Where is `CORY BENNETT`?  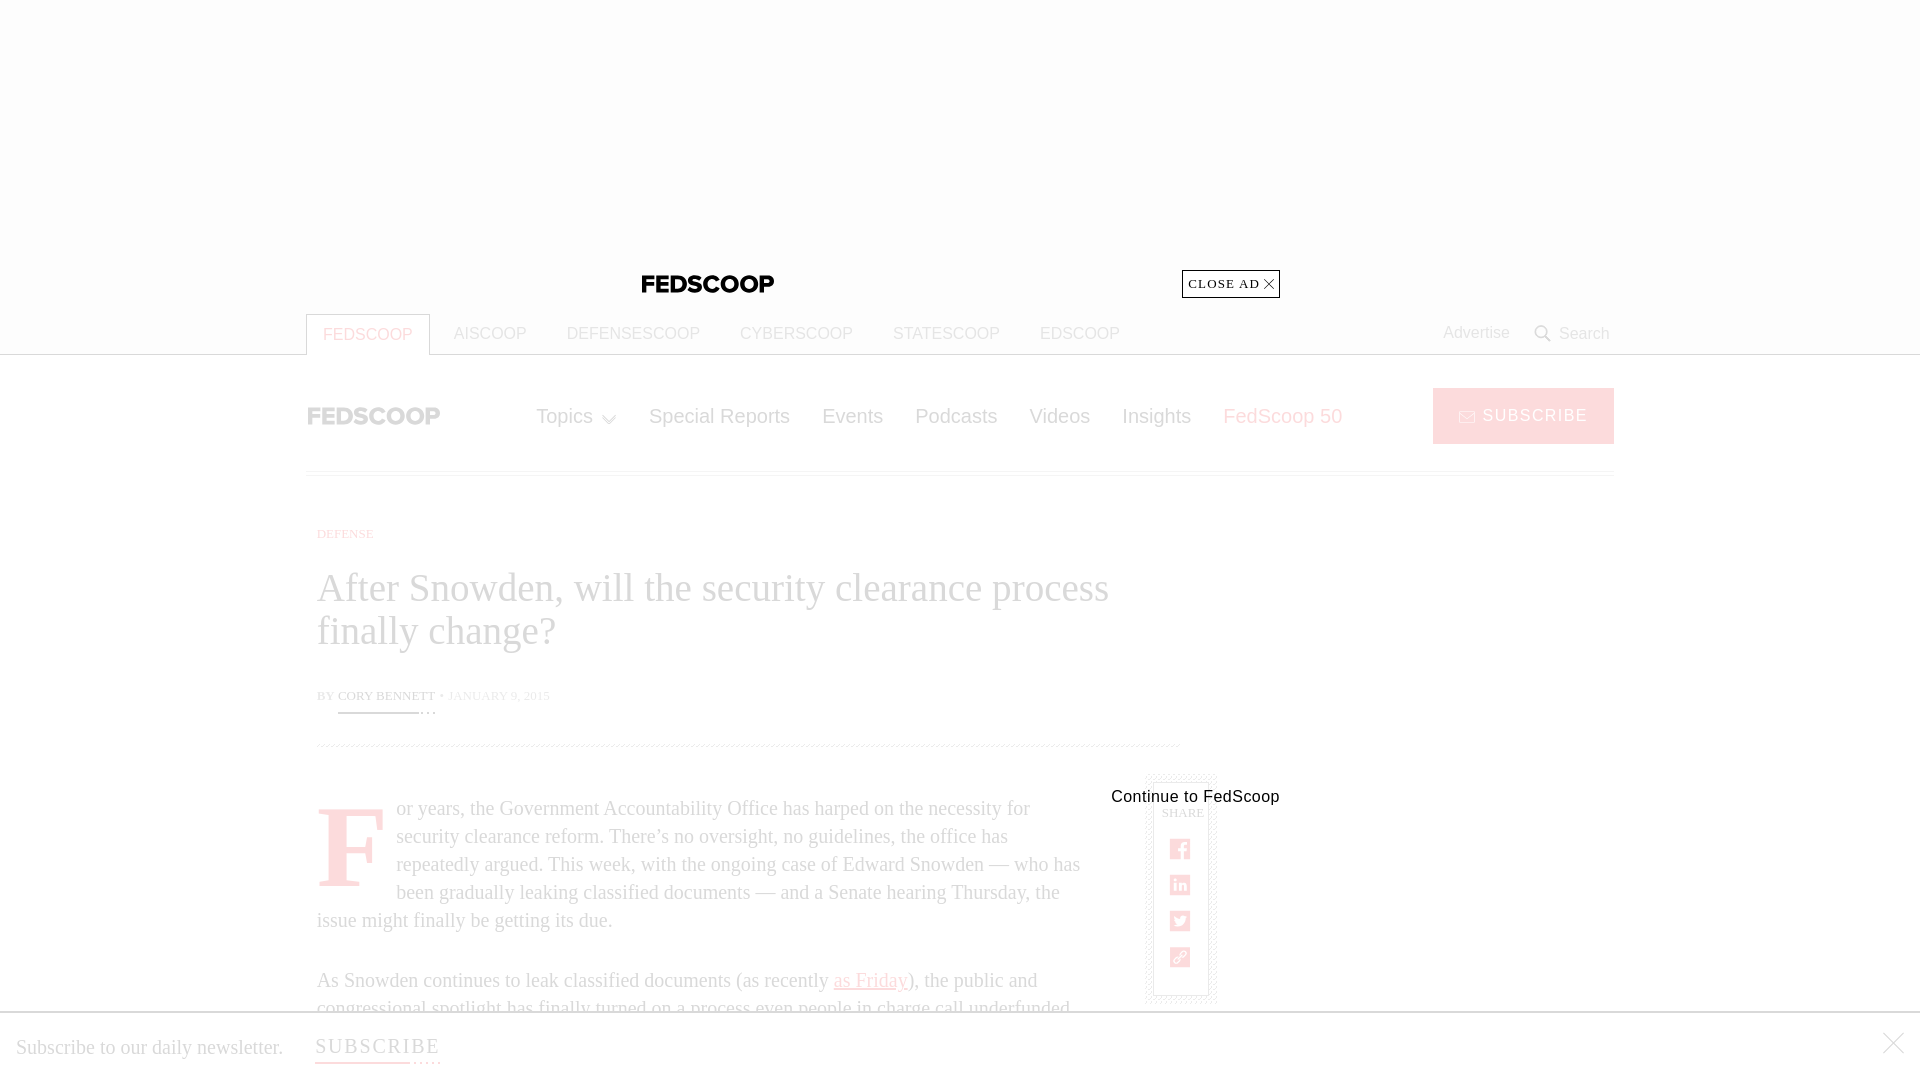
CORY BENNETT is located at coordinates (386, 697).